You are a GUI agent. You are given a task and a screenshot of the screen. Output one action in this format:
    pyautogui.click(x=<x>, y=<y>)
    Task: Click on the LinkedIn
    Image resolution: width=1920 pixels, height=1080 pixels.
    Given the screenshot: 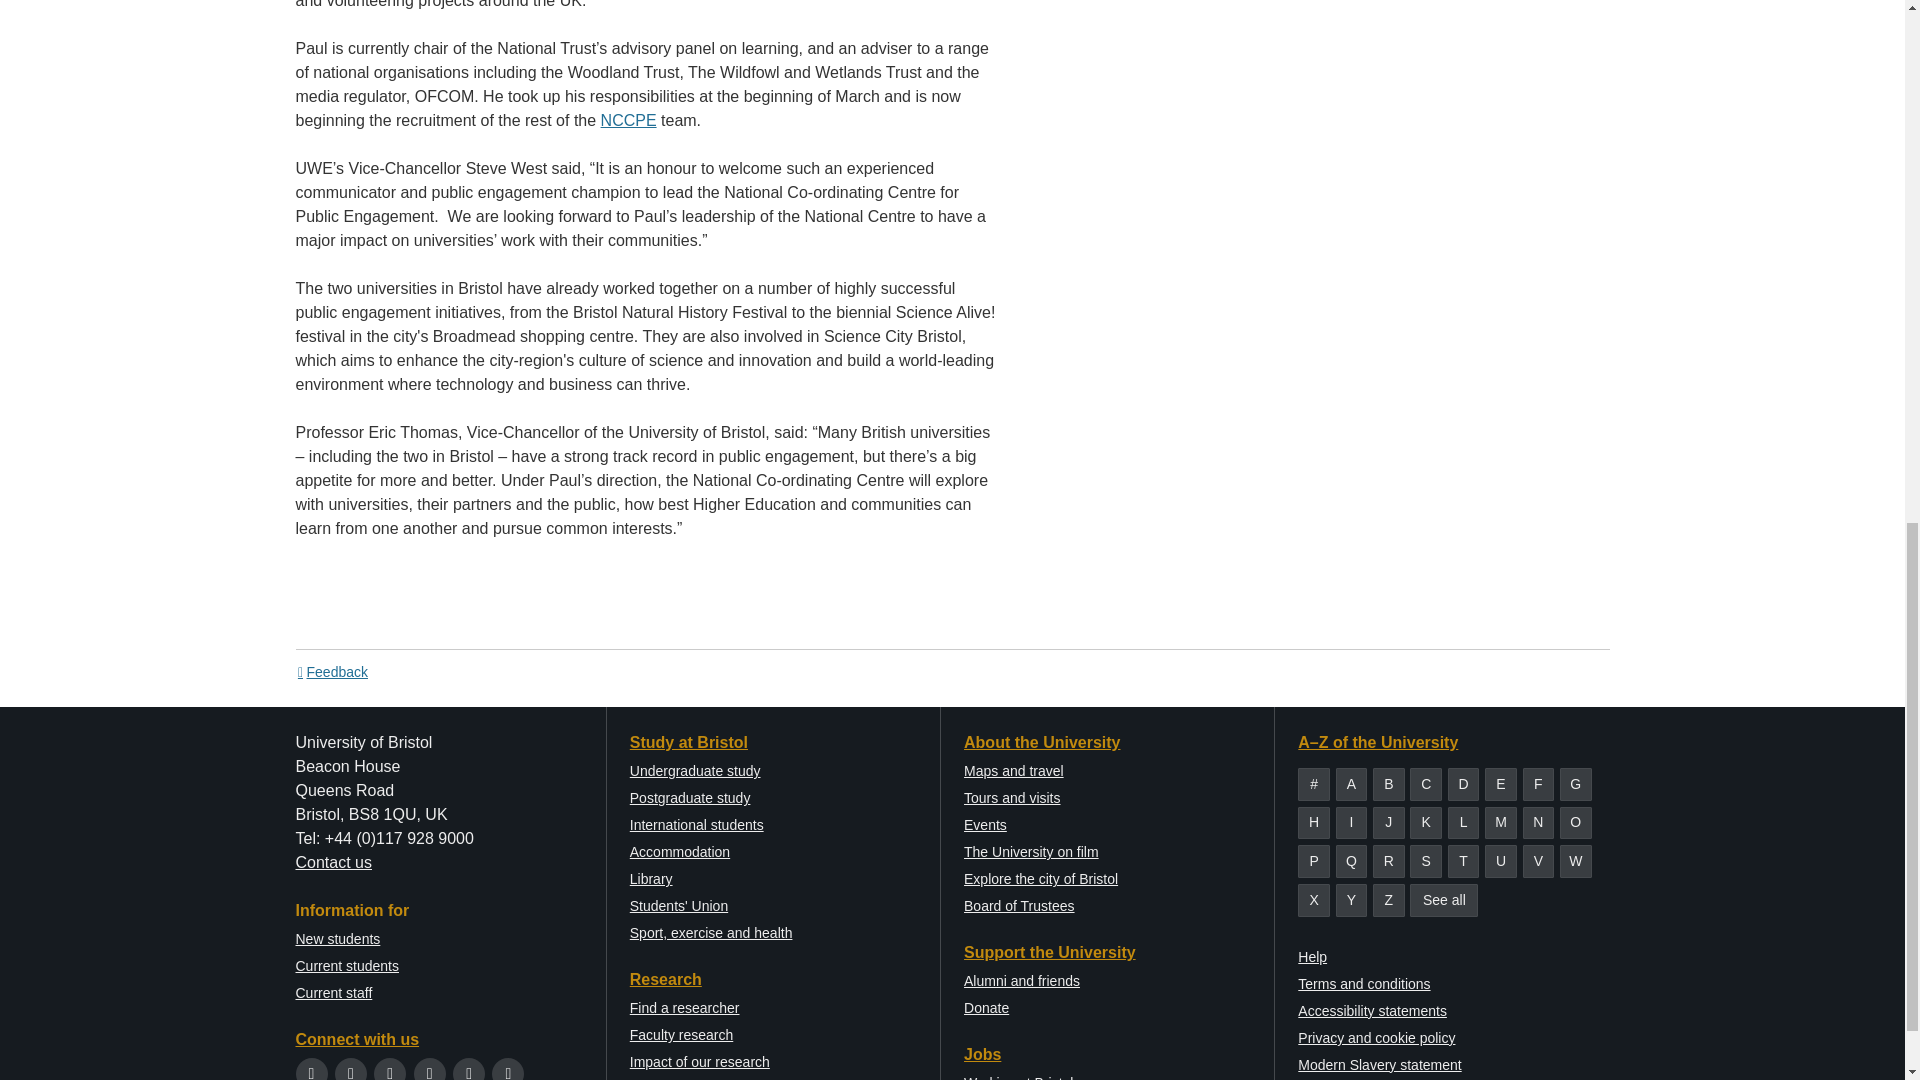 What is the action you would take?
    pyautogui.click(x=469, y=1072)
    